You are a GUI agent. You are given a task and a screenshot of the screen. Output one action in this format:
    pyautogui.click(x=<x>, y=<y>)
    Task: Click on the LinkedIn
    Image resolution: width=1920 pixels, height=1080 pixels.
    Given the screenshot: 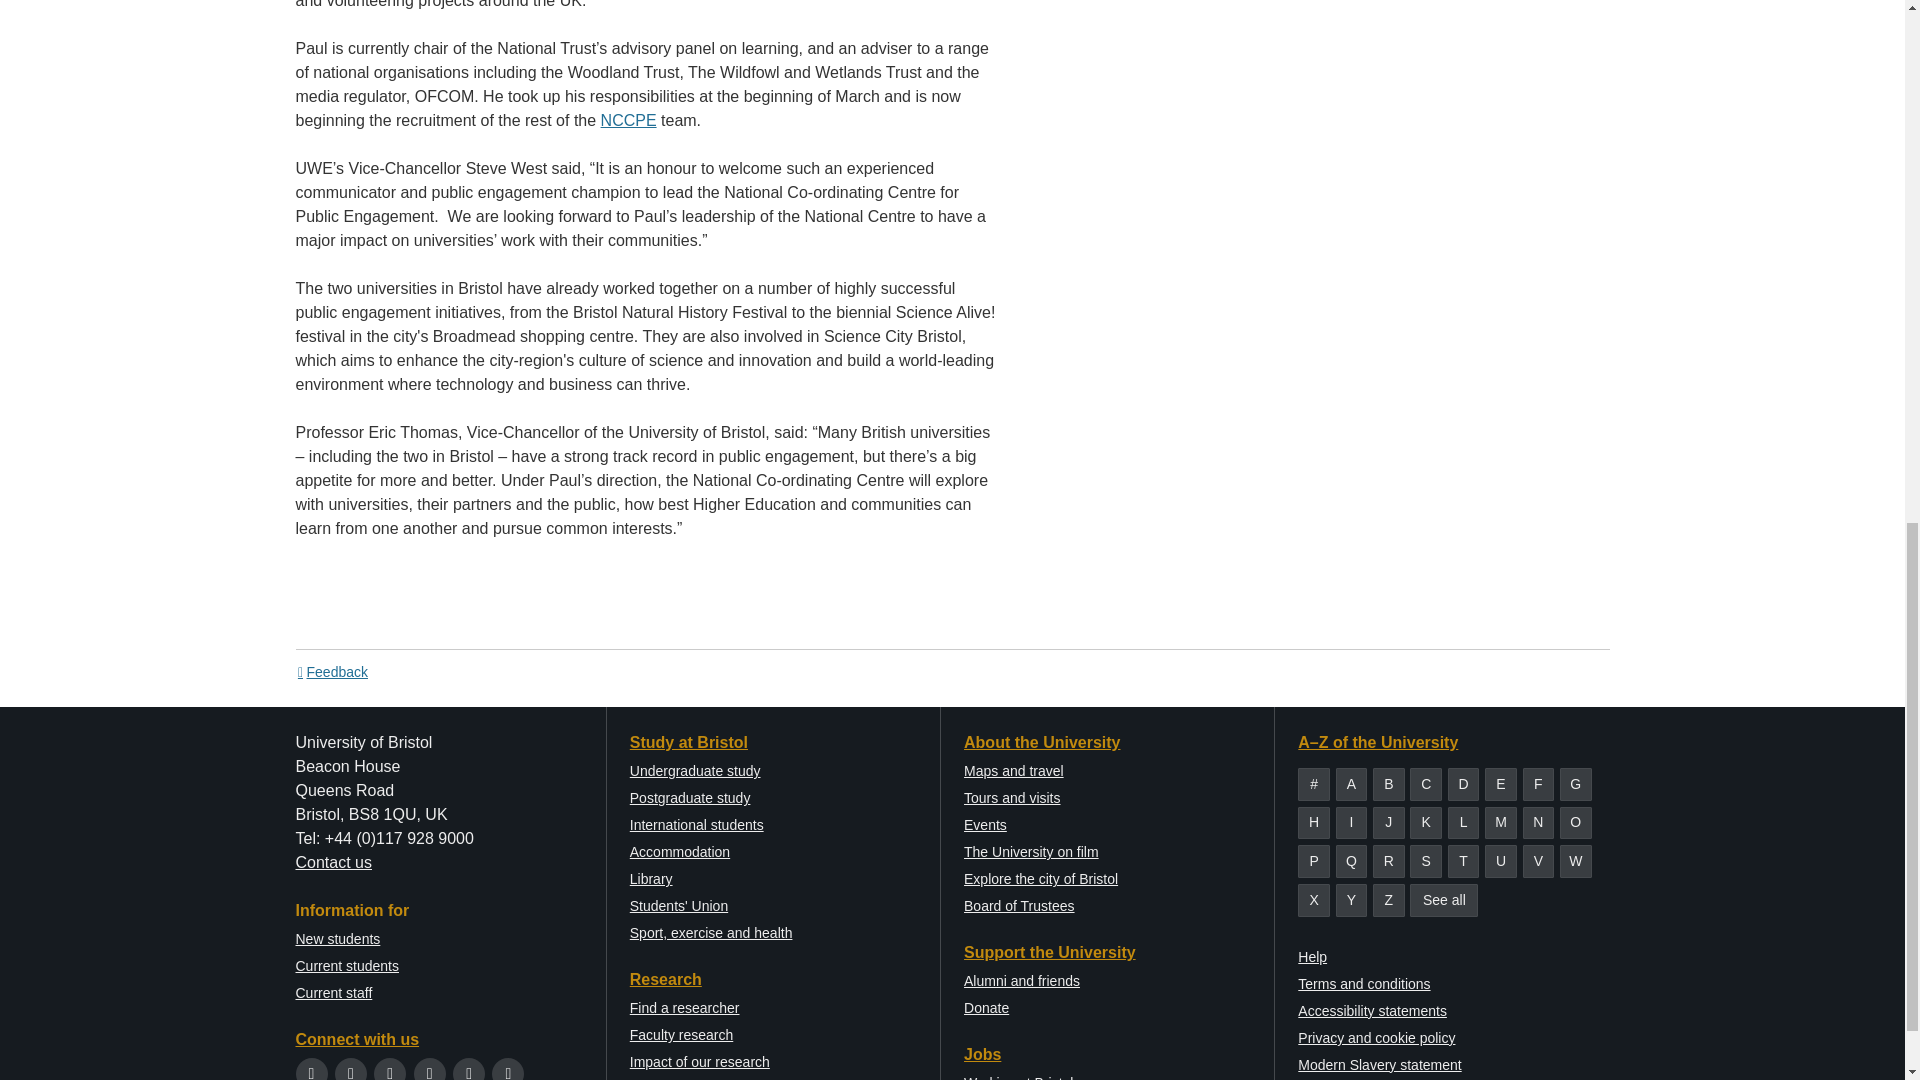 What is the action you would take?
    pyautogui.click(x=469, y=1072)
    